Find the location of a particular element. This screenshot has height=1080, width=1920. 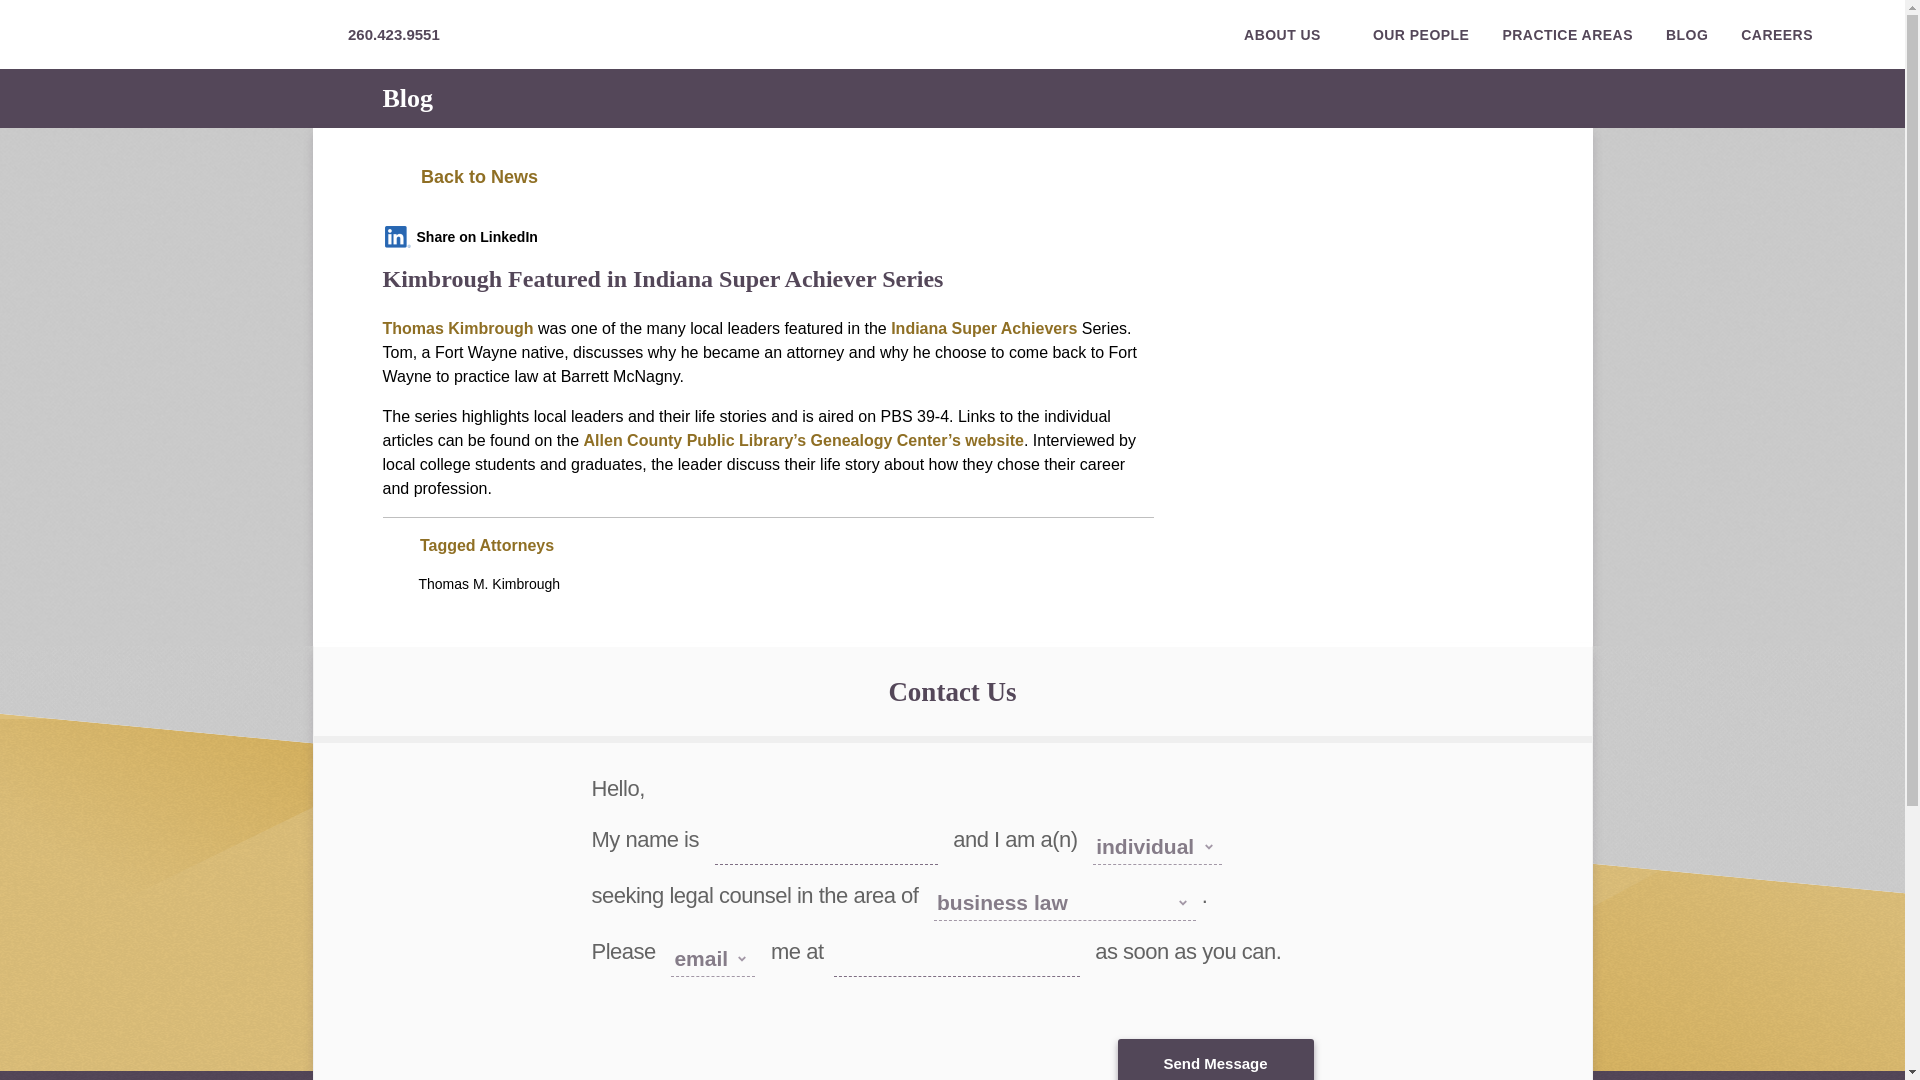

OUR PEOPLE is located at coordinates (1421, 35).